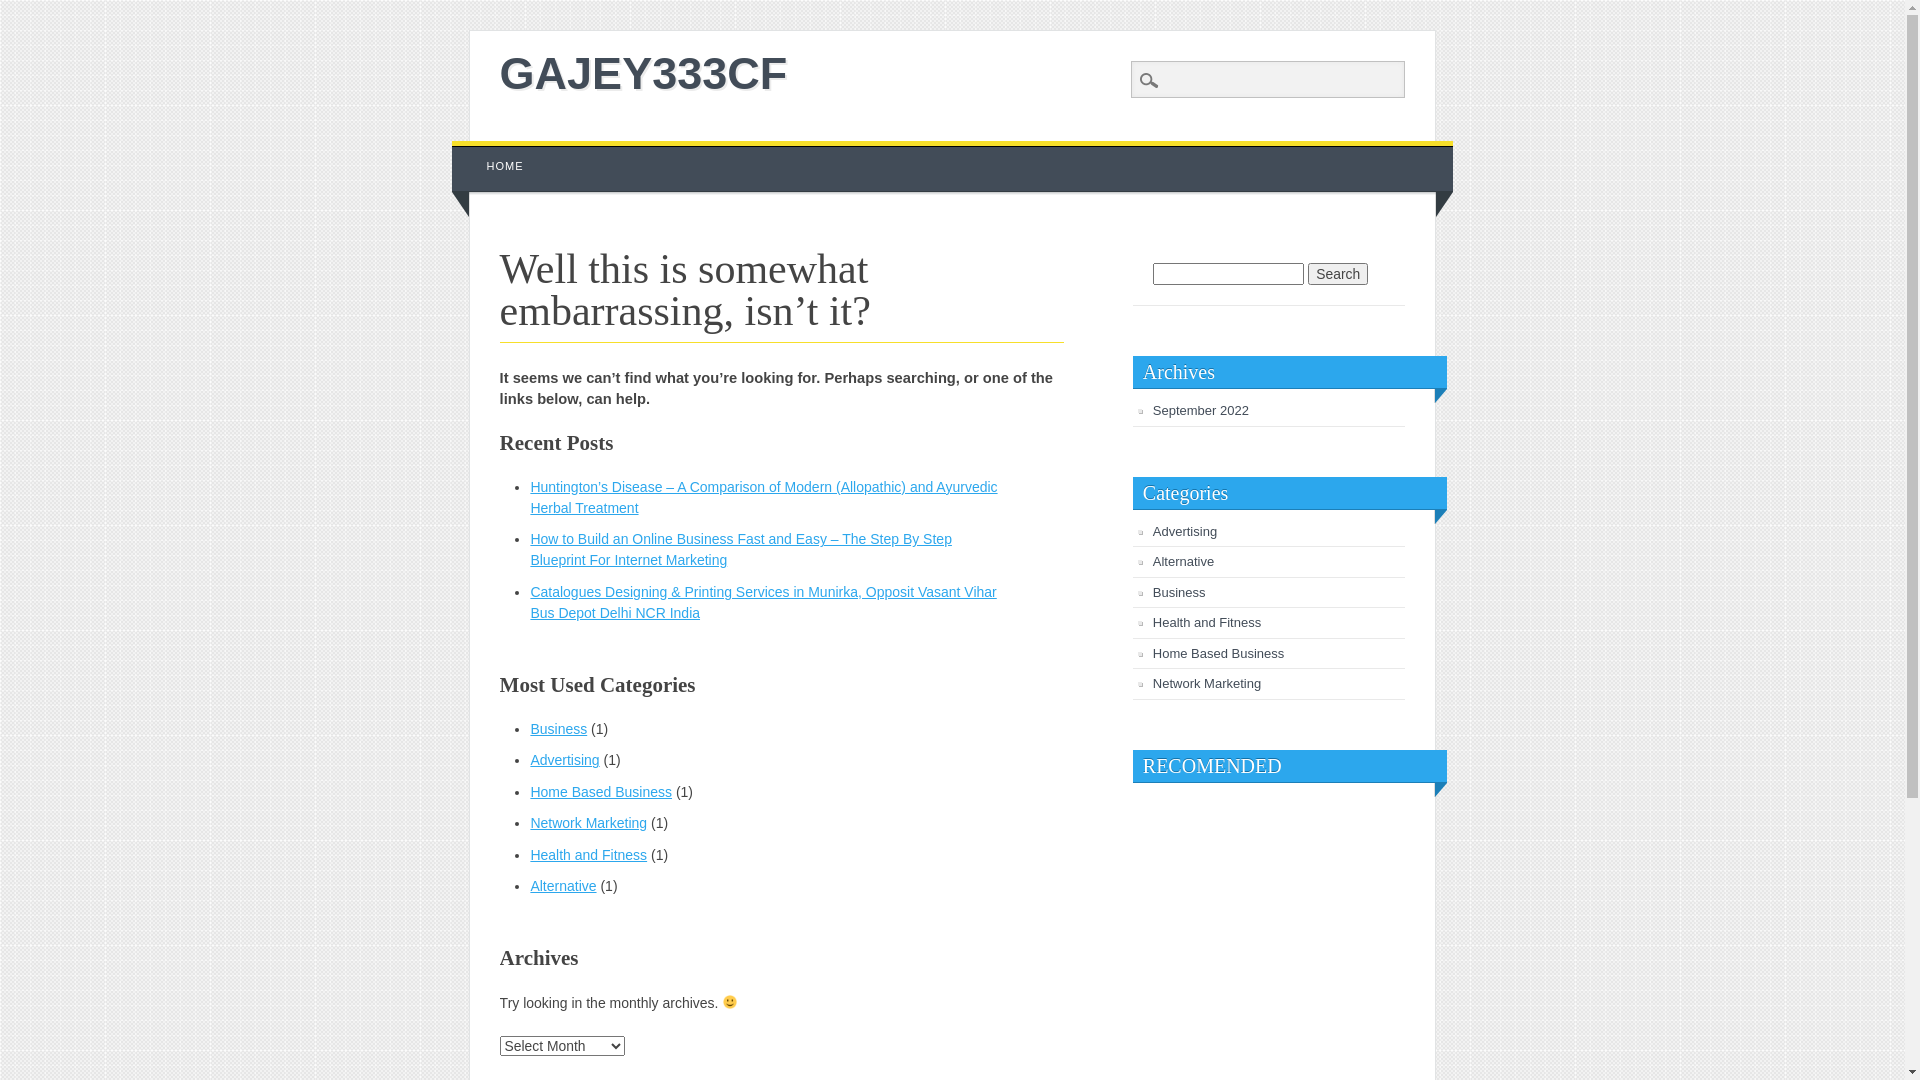 This screenshot has width=1920, height=1080. Describe the element at coordinates (1207, 622) in the screenshot. I see `Health and Fitness` at that location.